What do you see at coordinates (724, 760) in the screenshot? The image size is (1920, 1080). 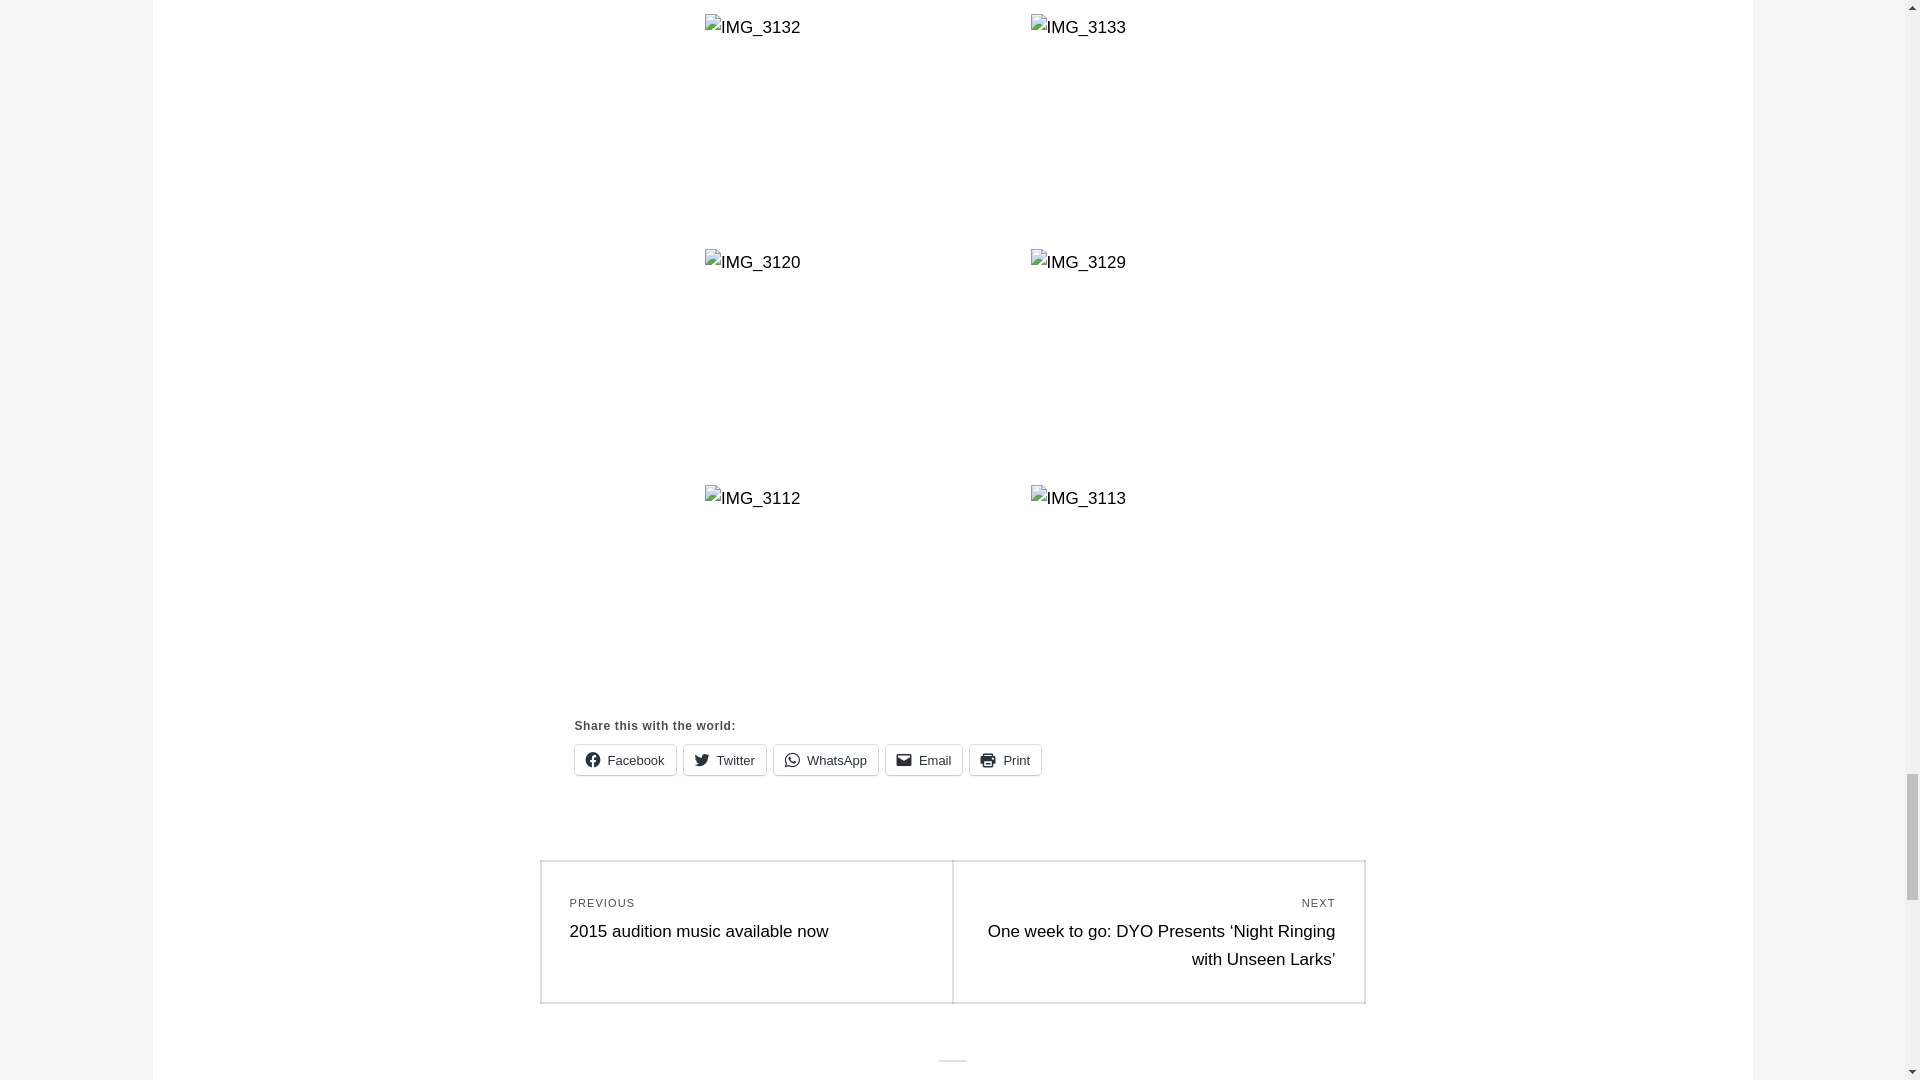 I see `Click to share on Twitter` at bounding box center [724, 760].